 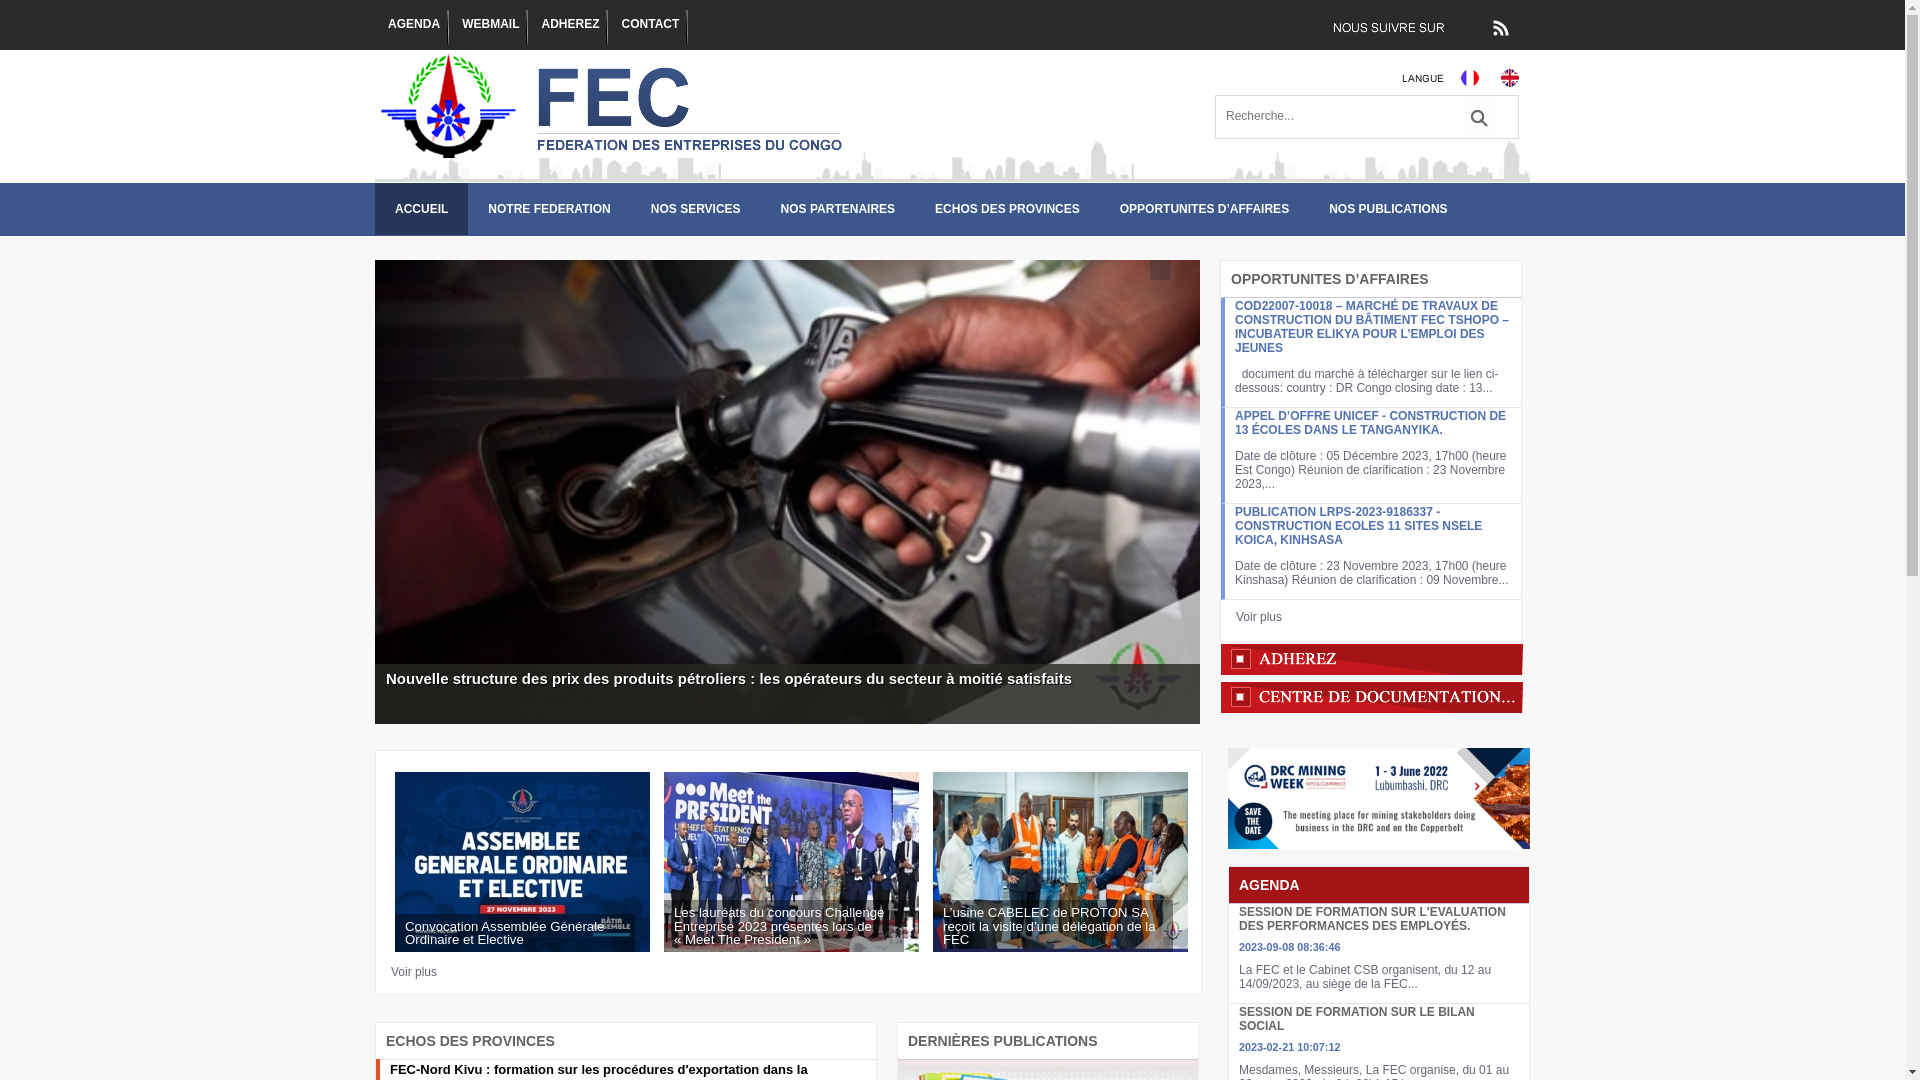 I want to click on  , so click(x=1160, y=270).